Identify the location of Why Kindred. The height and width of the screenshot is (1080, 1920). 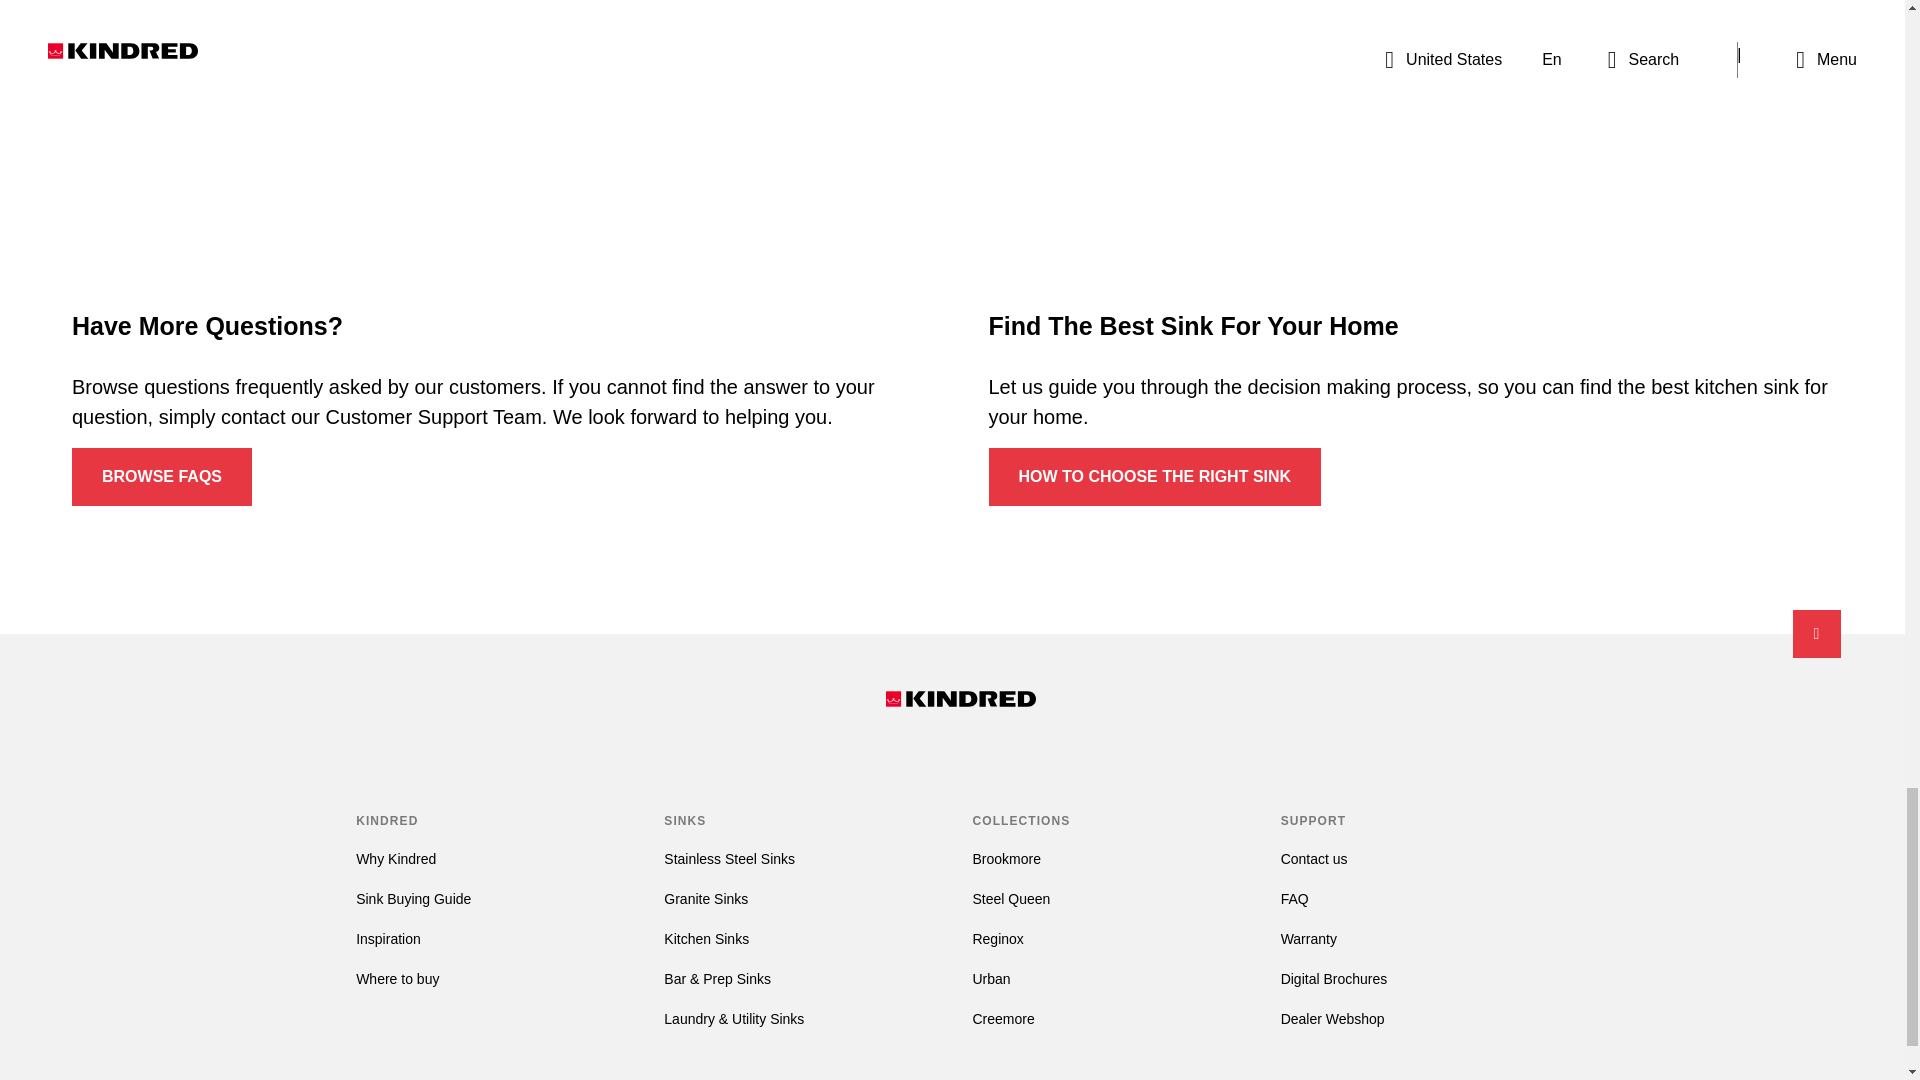
(395, 859).